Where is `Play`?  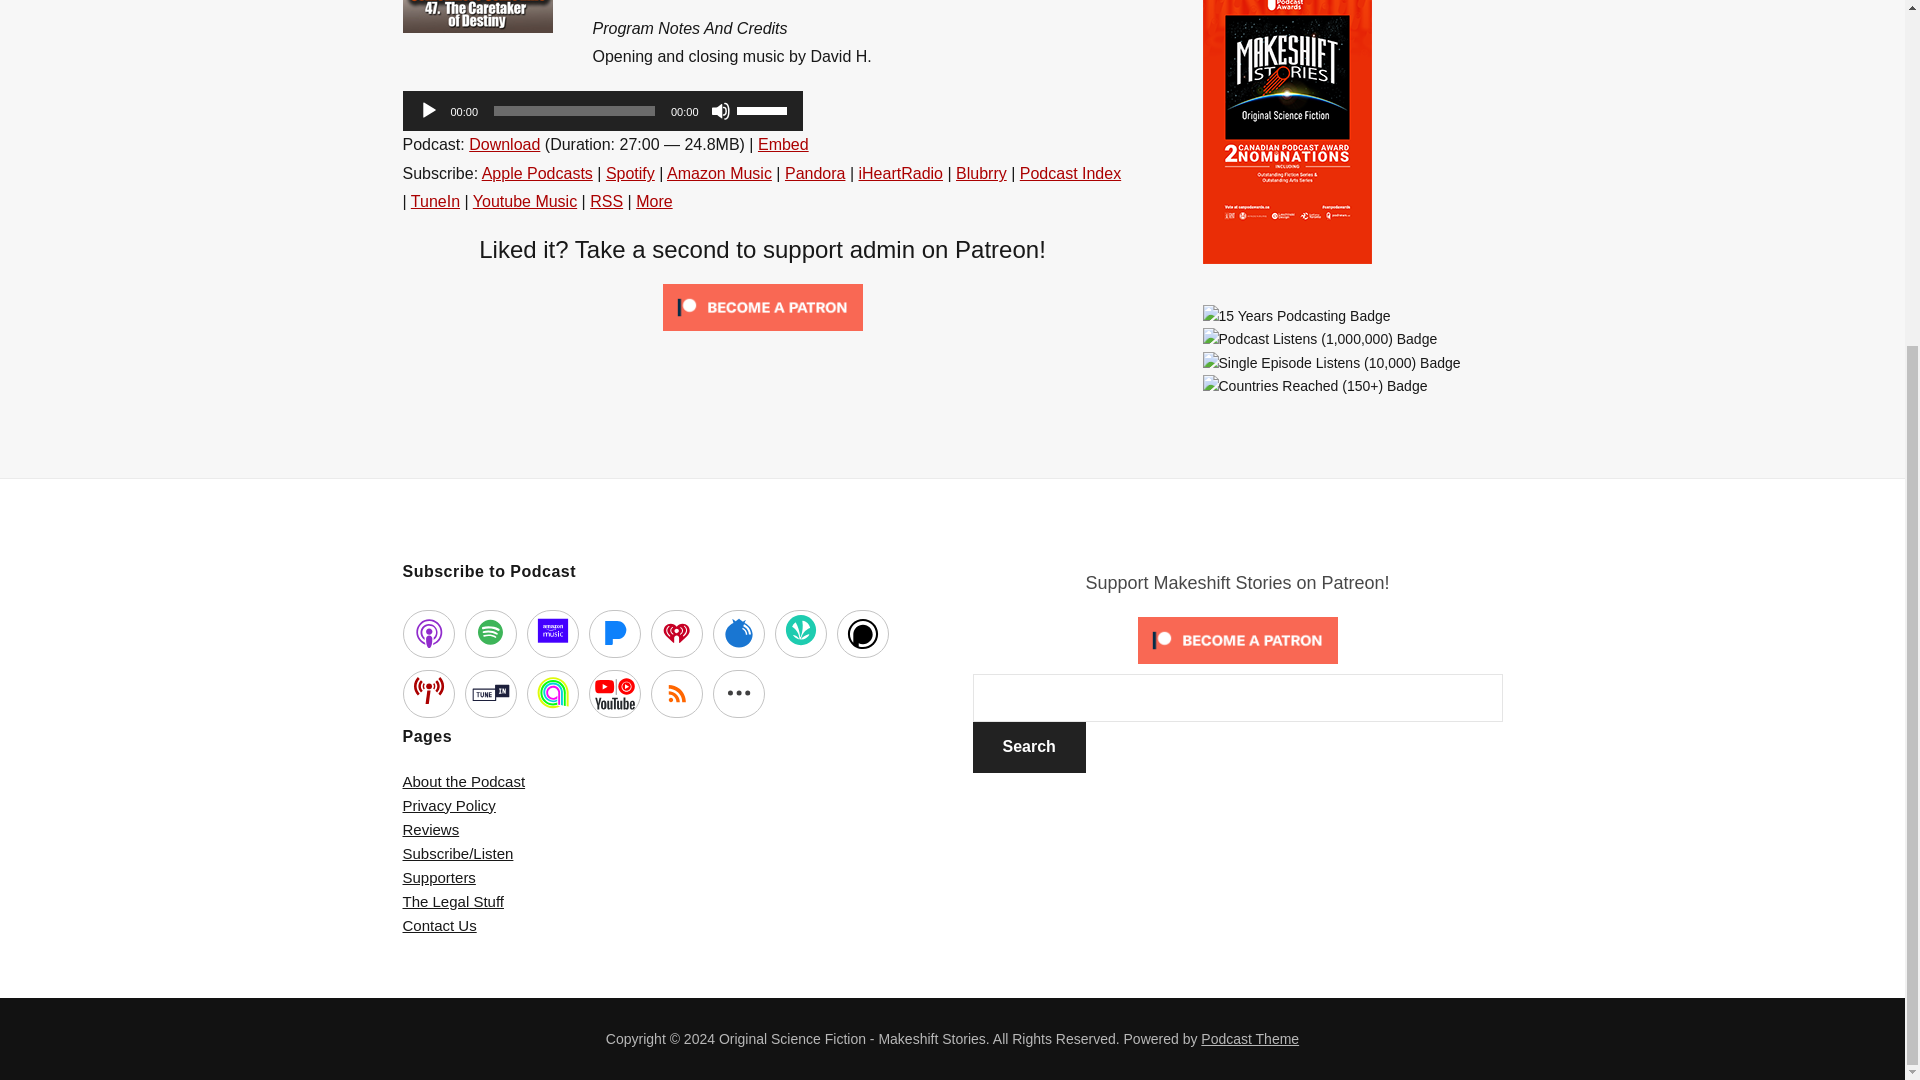 Play is located at coordinates (428, 110).